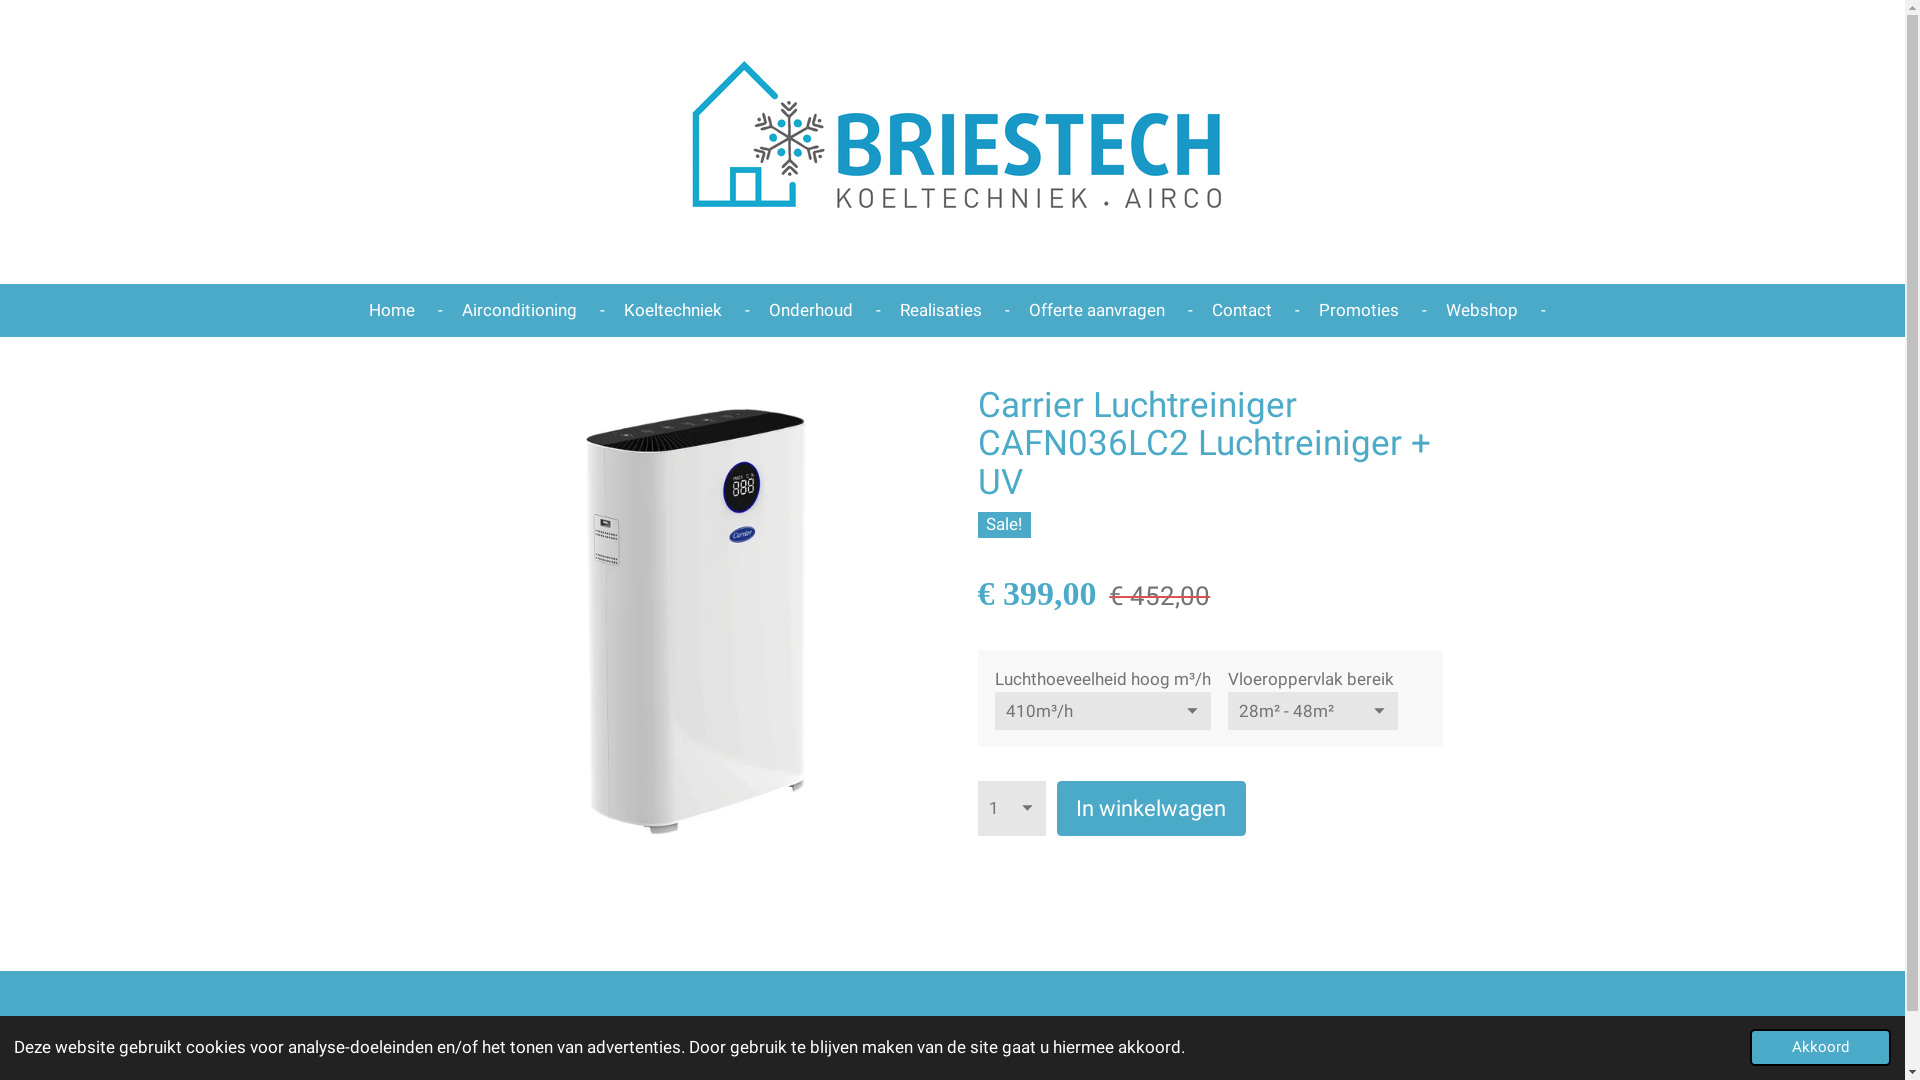 This screenshot has height=1080, width=1920. Describe the element at coordinates (391, 310) in the screenshot. I see `Home` at that location.